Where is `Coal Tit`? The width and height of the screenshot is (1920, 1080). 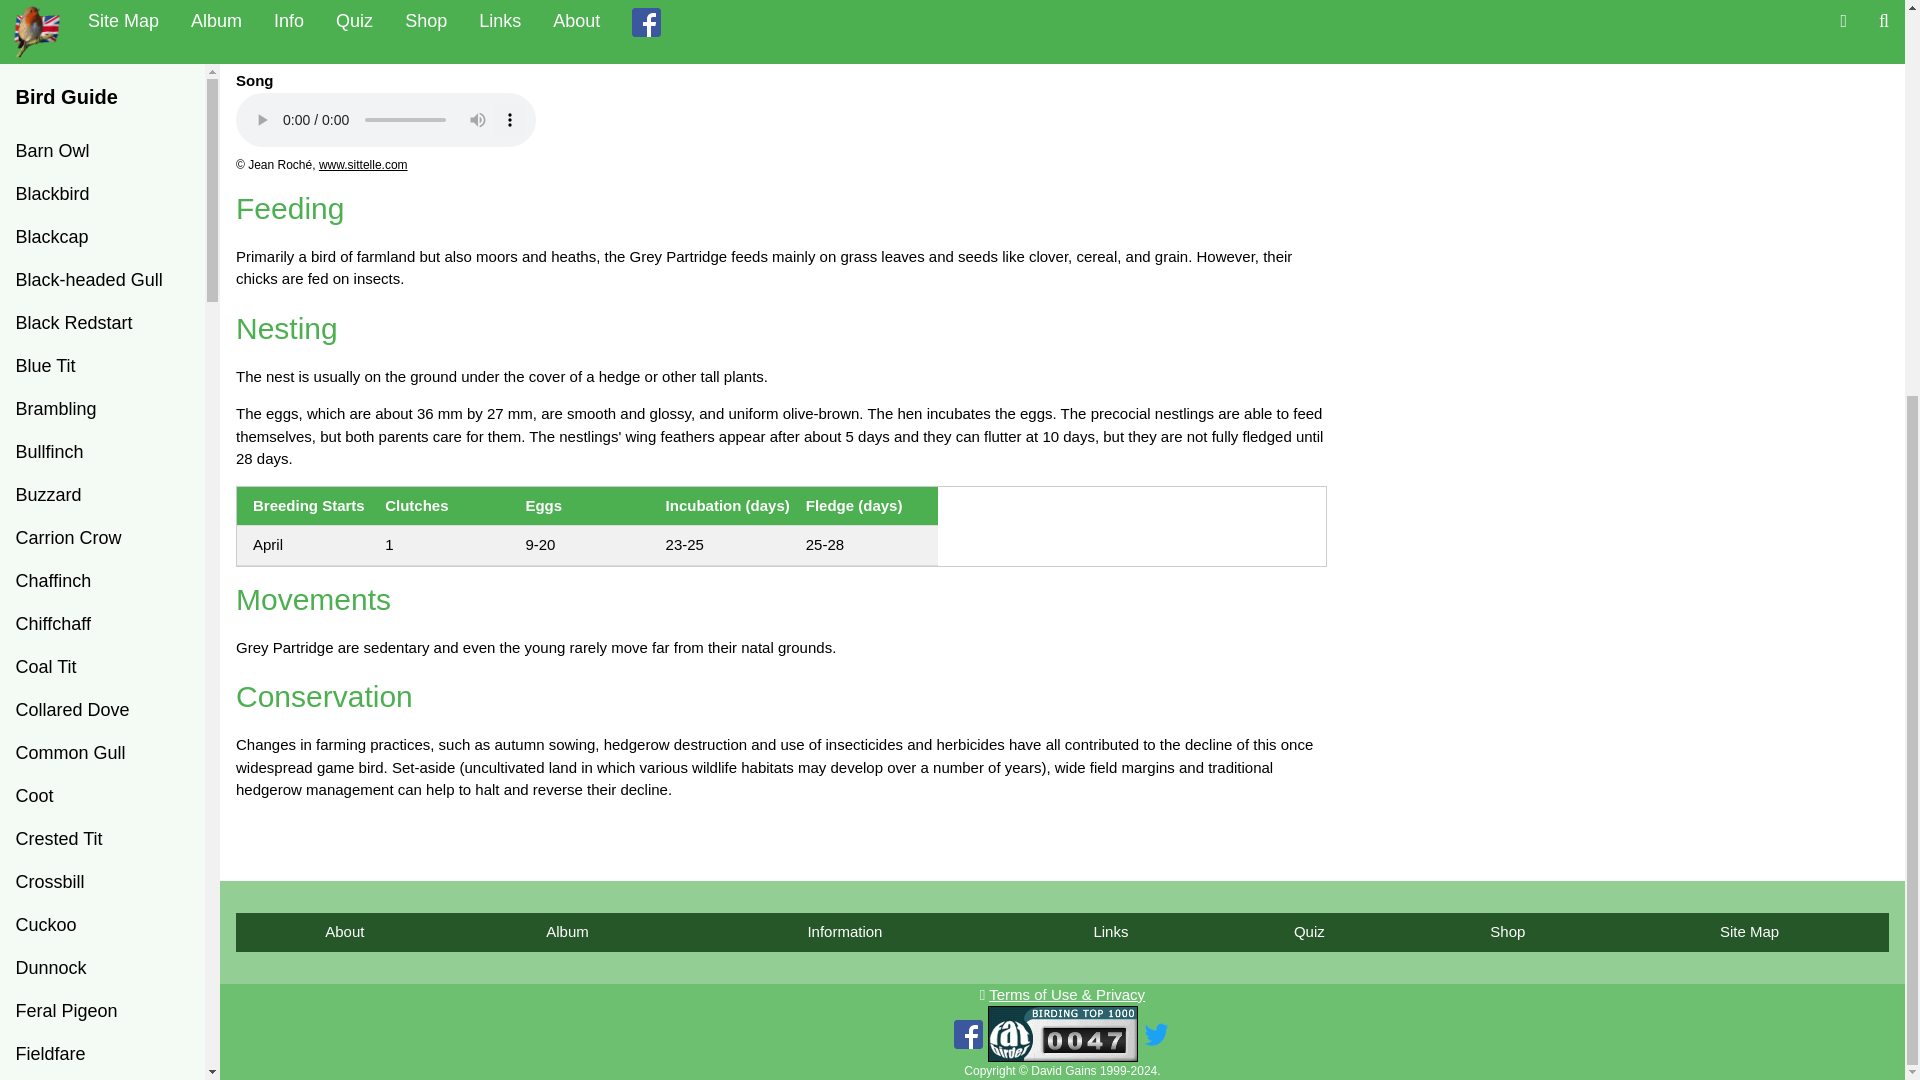
Coal Tit is located at coordinates (102, 52).